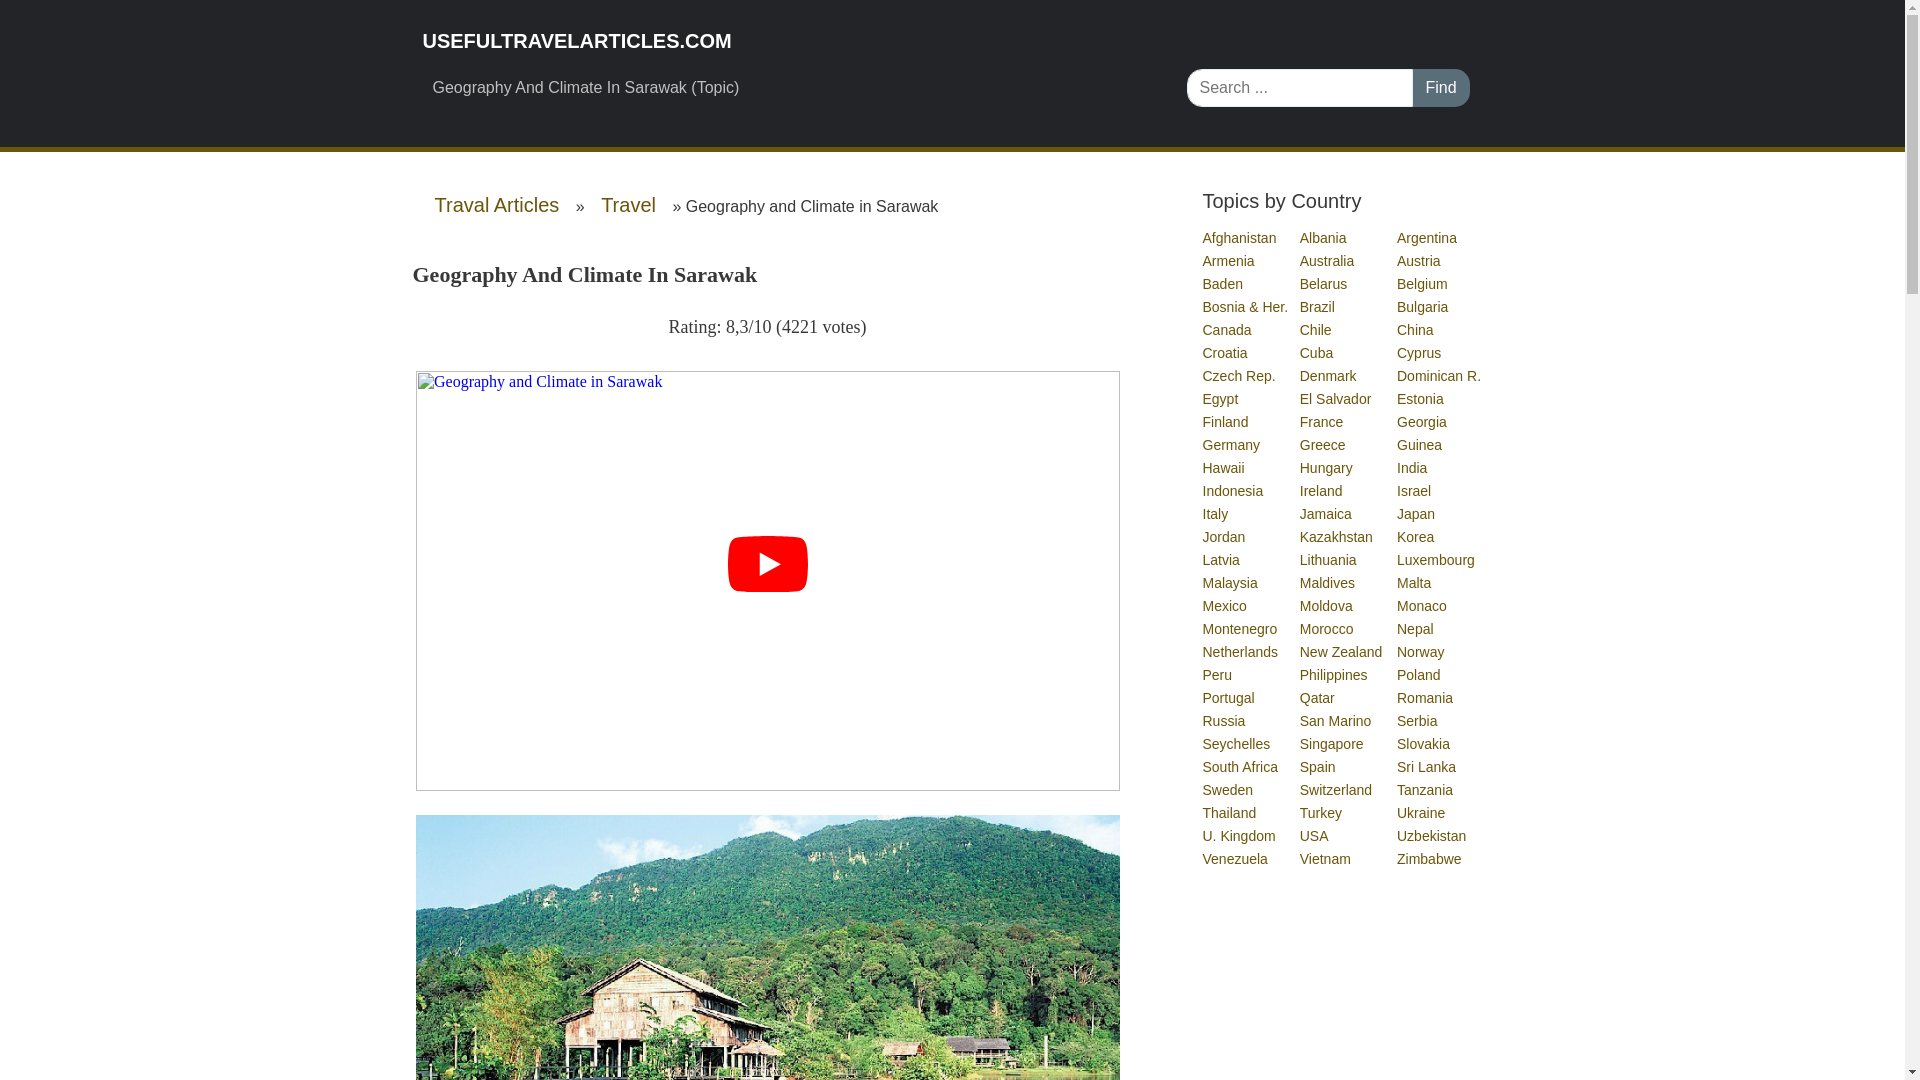  Describe the element at coordinates (1225, 421) in the screenshot. I see `Finland` at that location.